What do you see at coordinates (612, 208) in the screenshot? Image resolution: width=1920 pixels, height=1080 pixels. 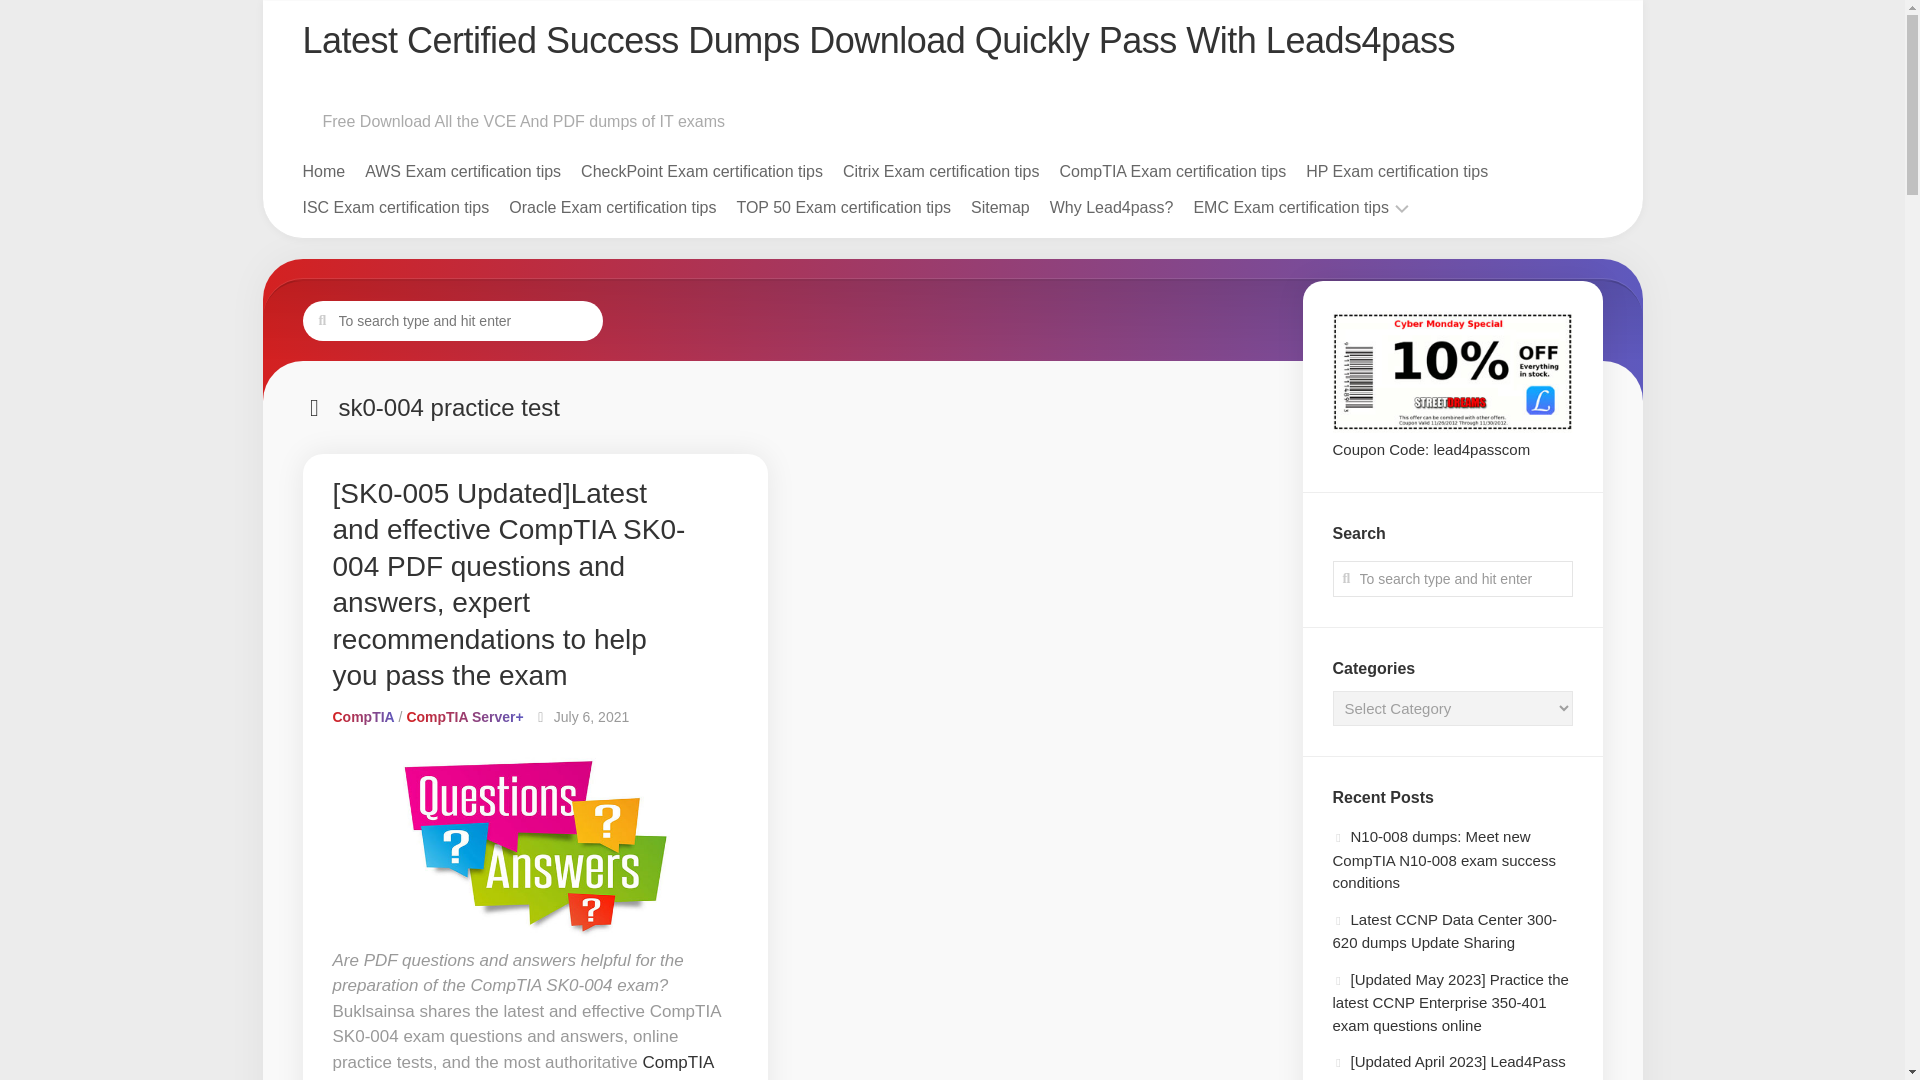 I see `Oracle Exam certification tips` at bounding box center [612, 208].